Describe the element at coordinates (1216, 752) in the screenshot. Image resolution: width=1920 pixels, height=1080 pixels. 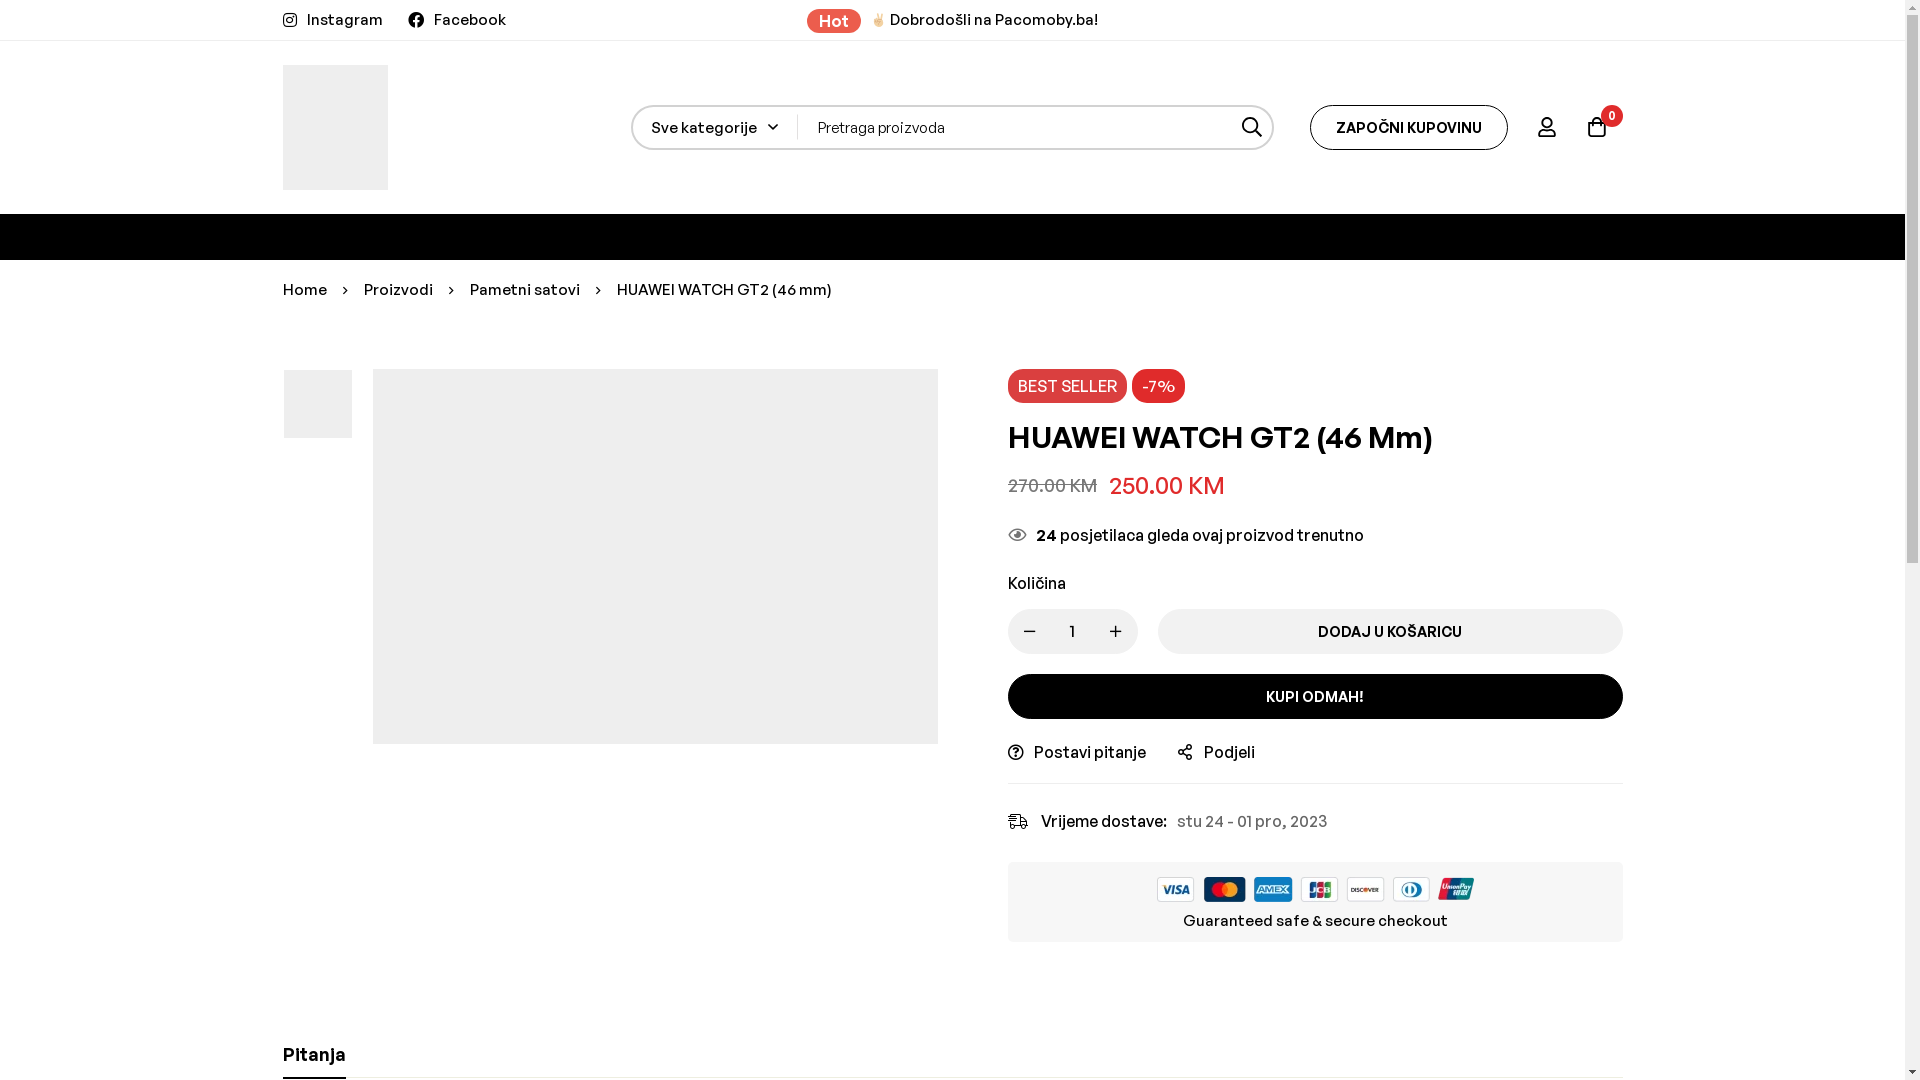
I see `Podjeli` at that location.